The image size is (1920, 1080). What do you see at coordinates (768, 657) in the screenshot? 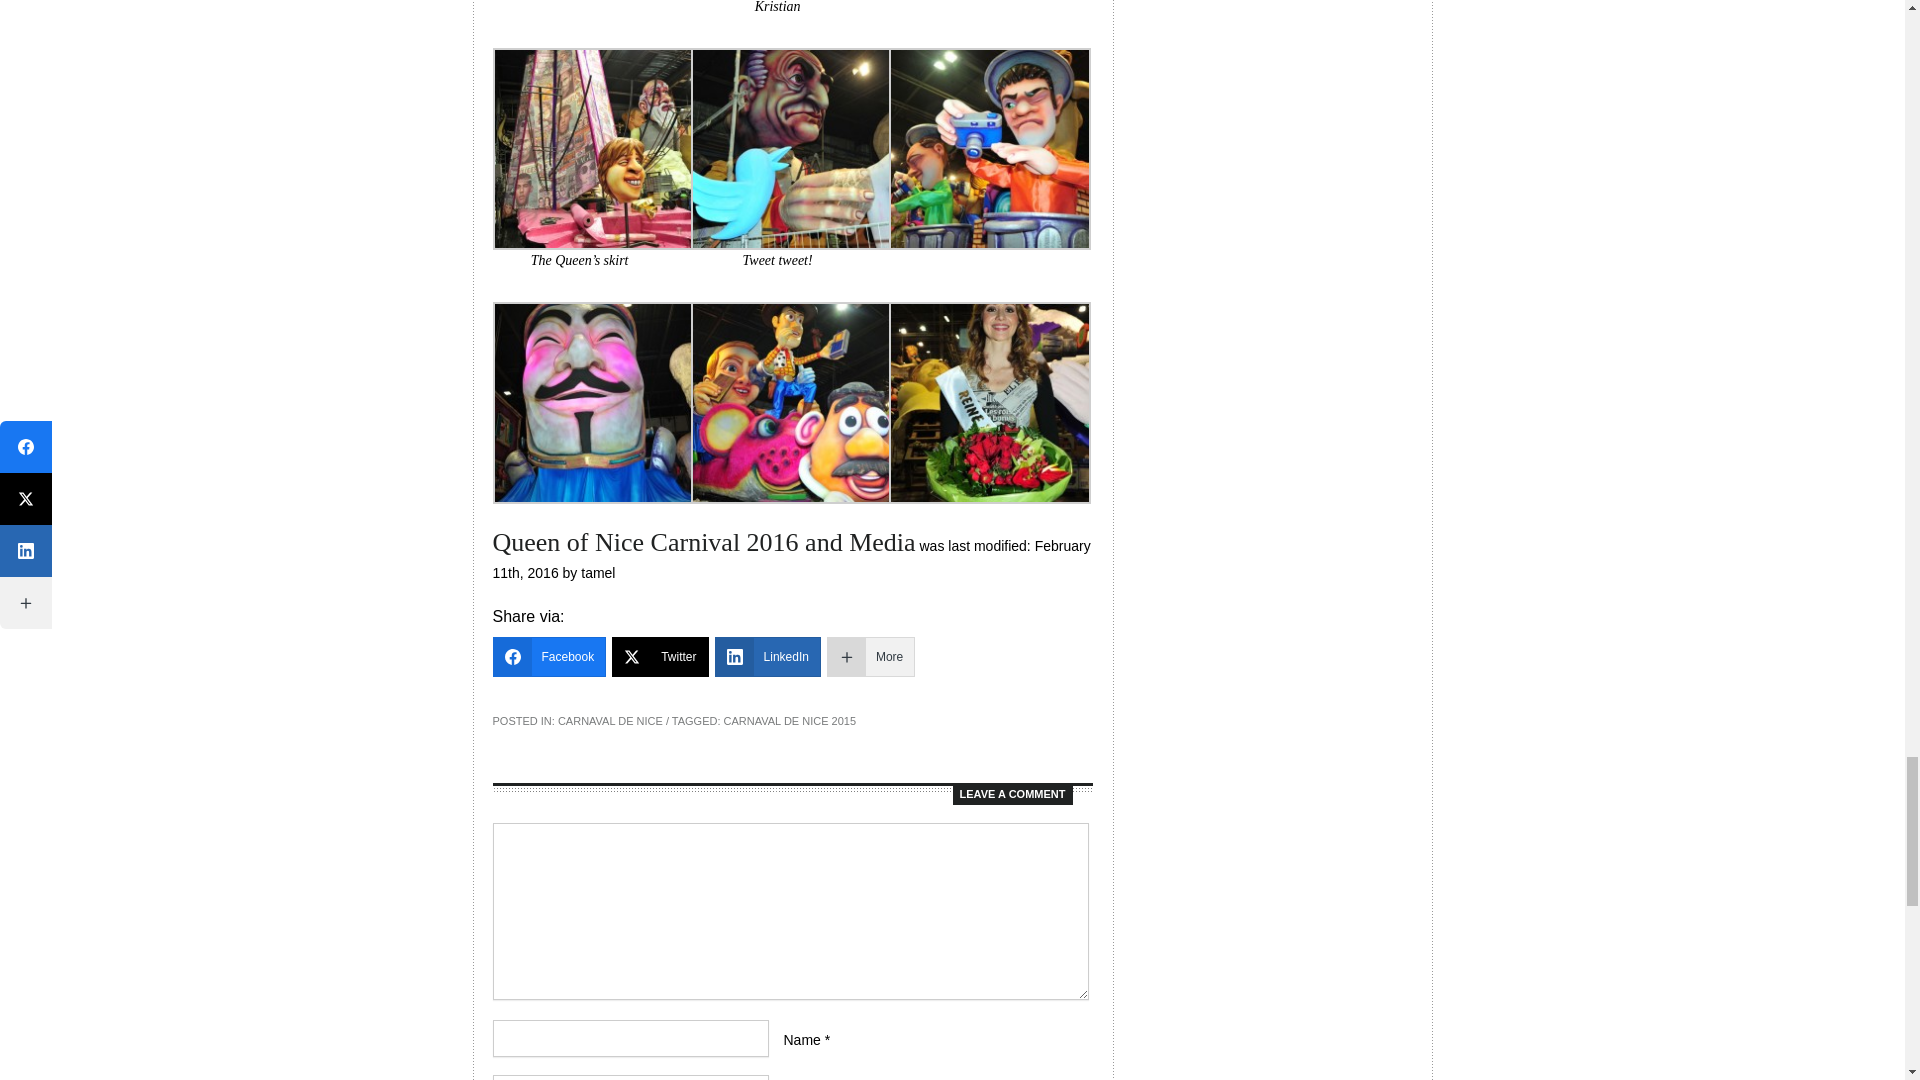
I see `LinkedIn` at bounding box center [768, 657].